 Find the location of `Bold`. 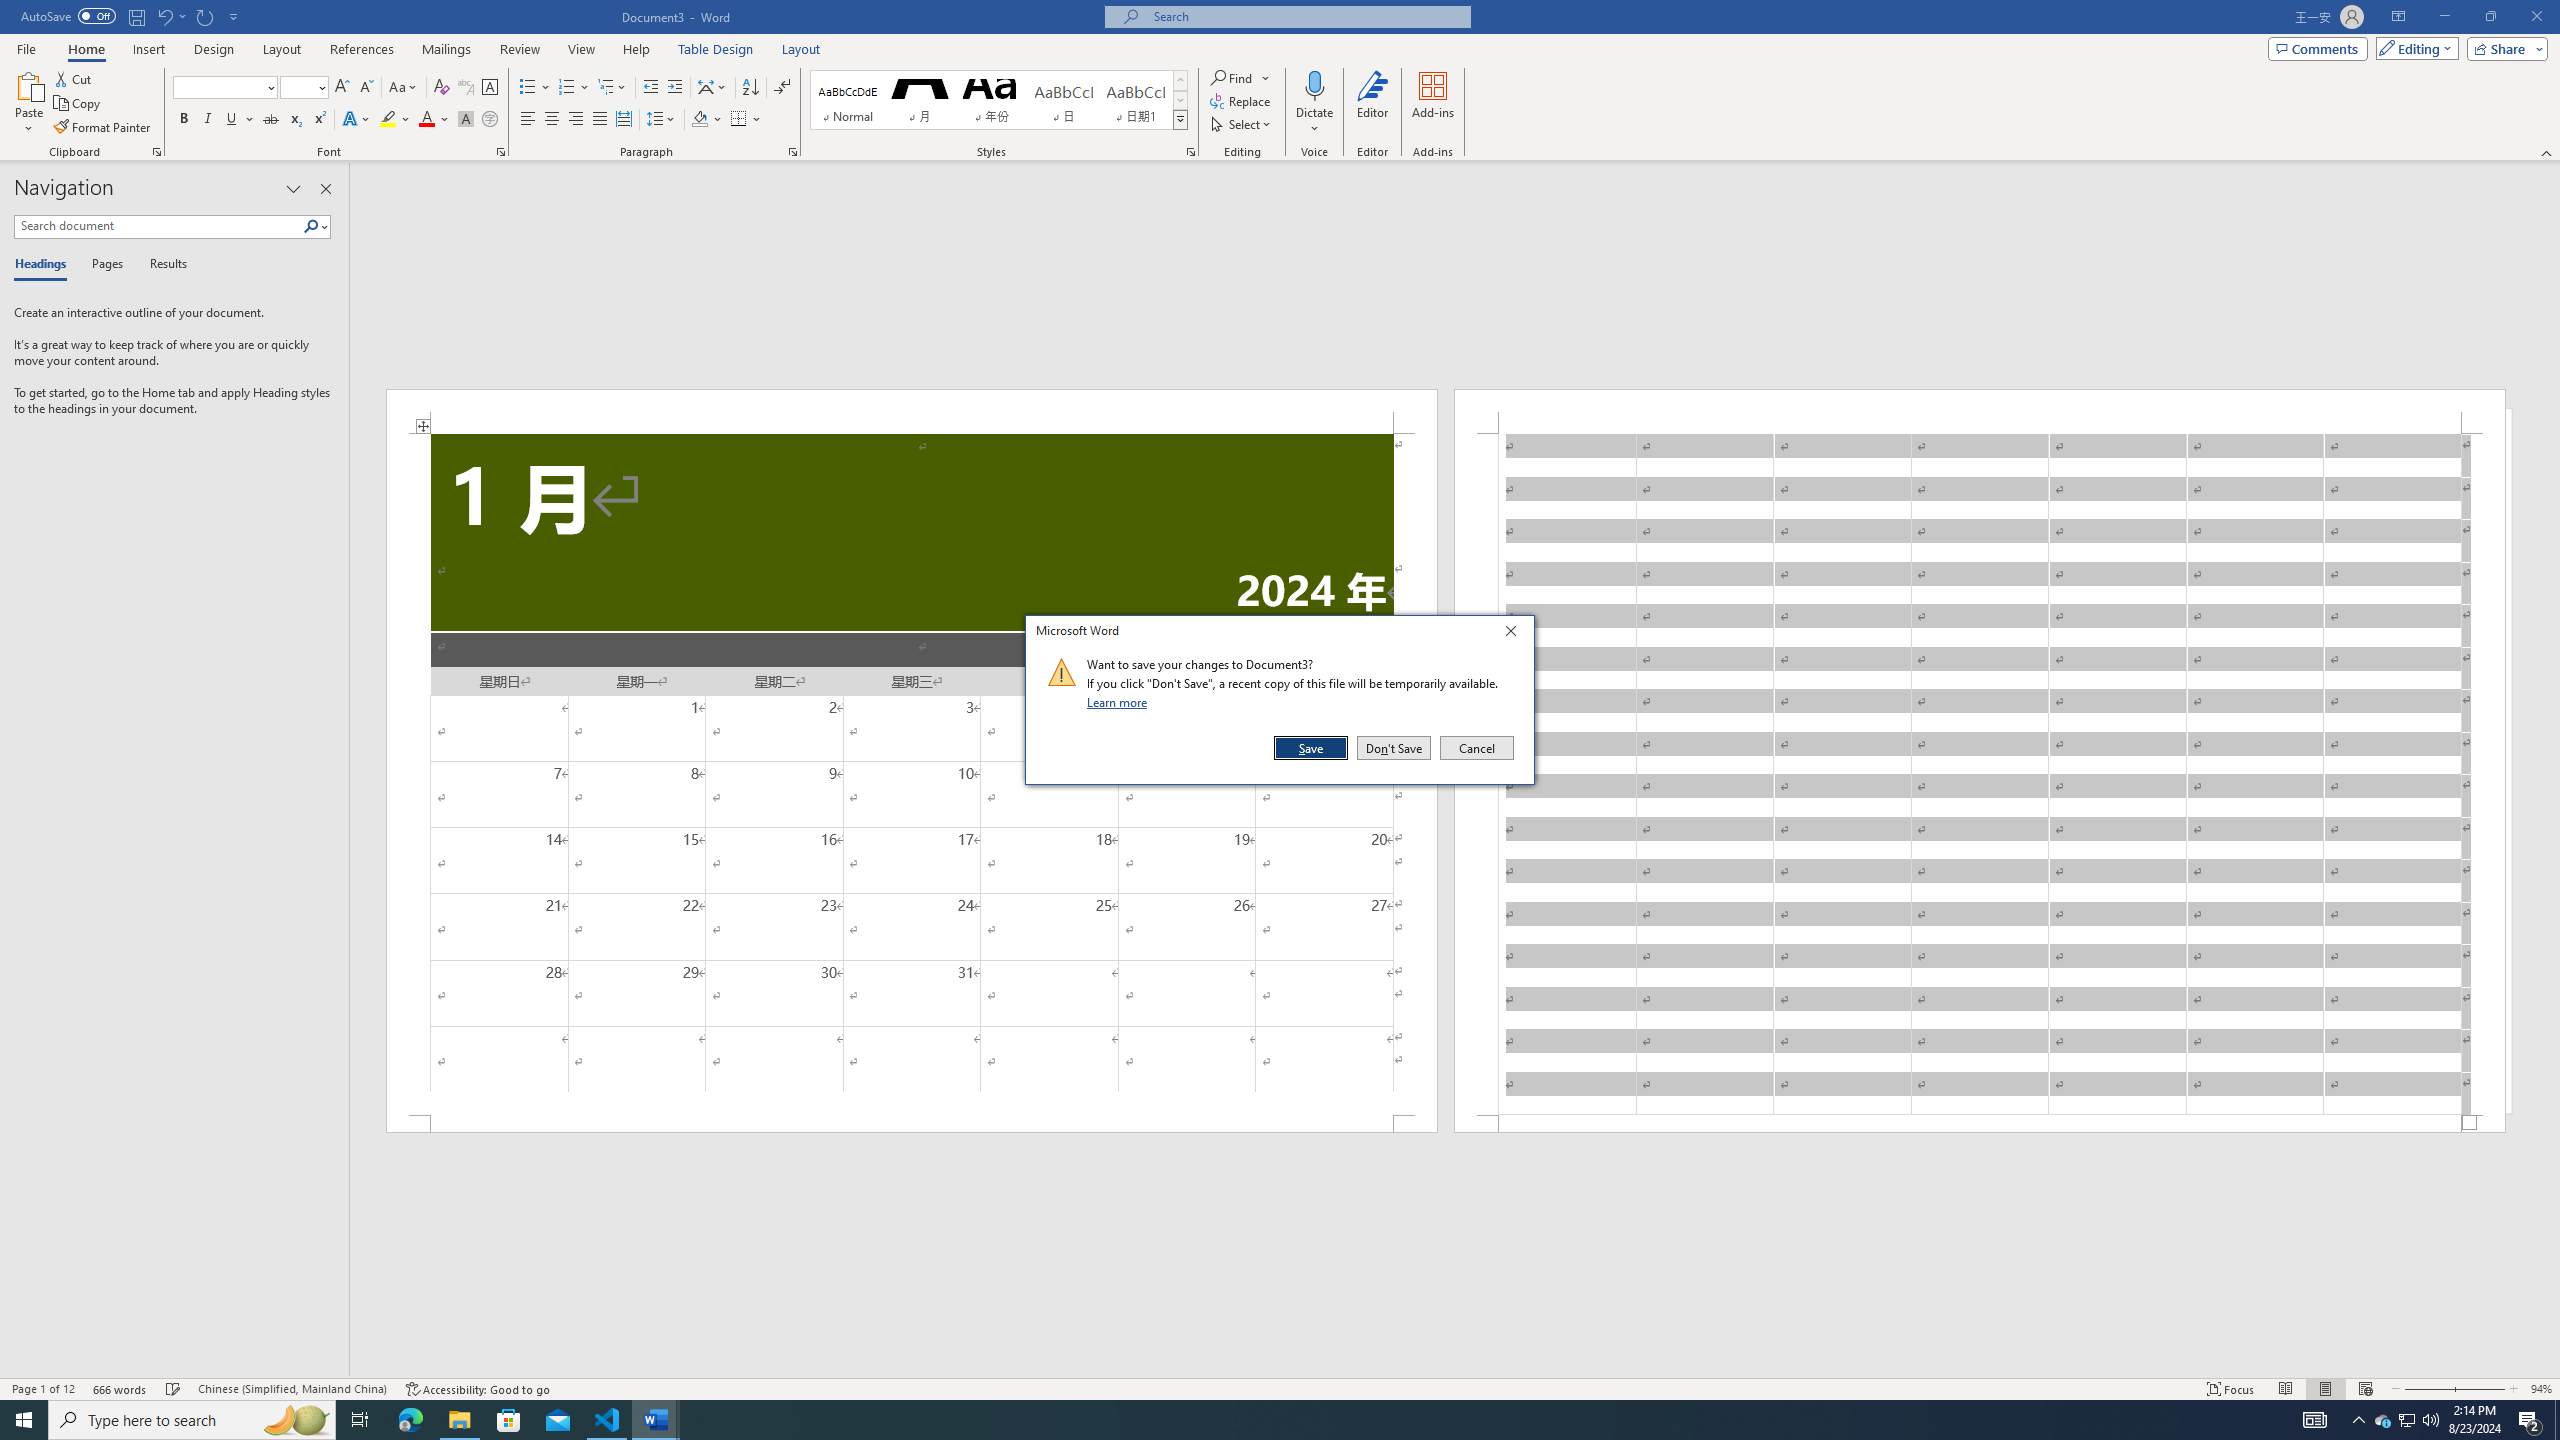

Bold is located at coordinates (184, 120).